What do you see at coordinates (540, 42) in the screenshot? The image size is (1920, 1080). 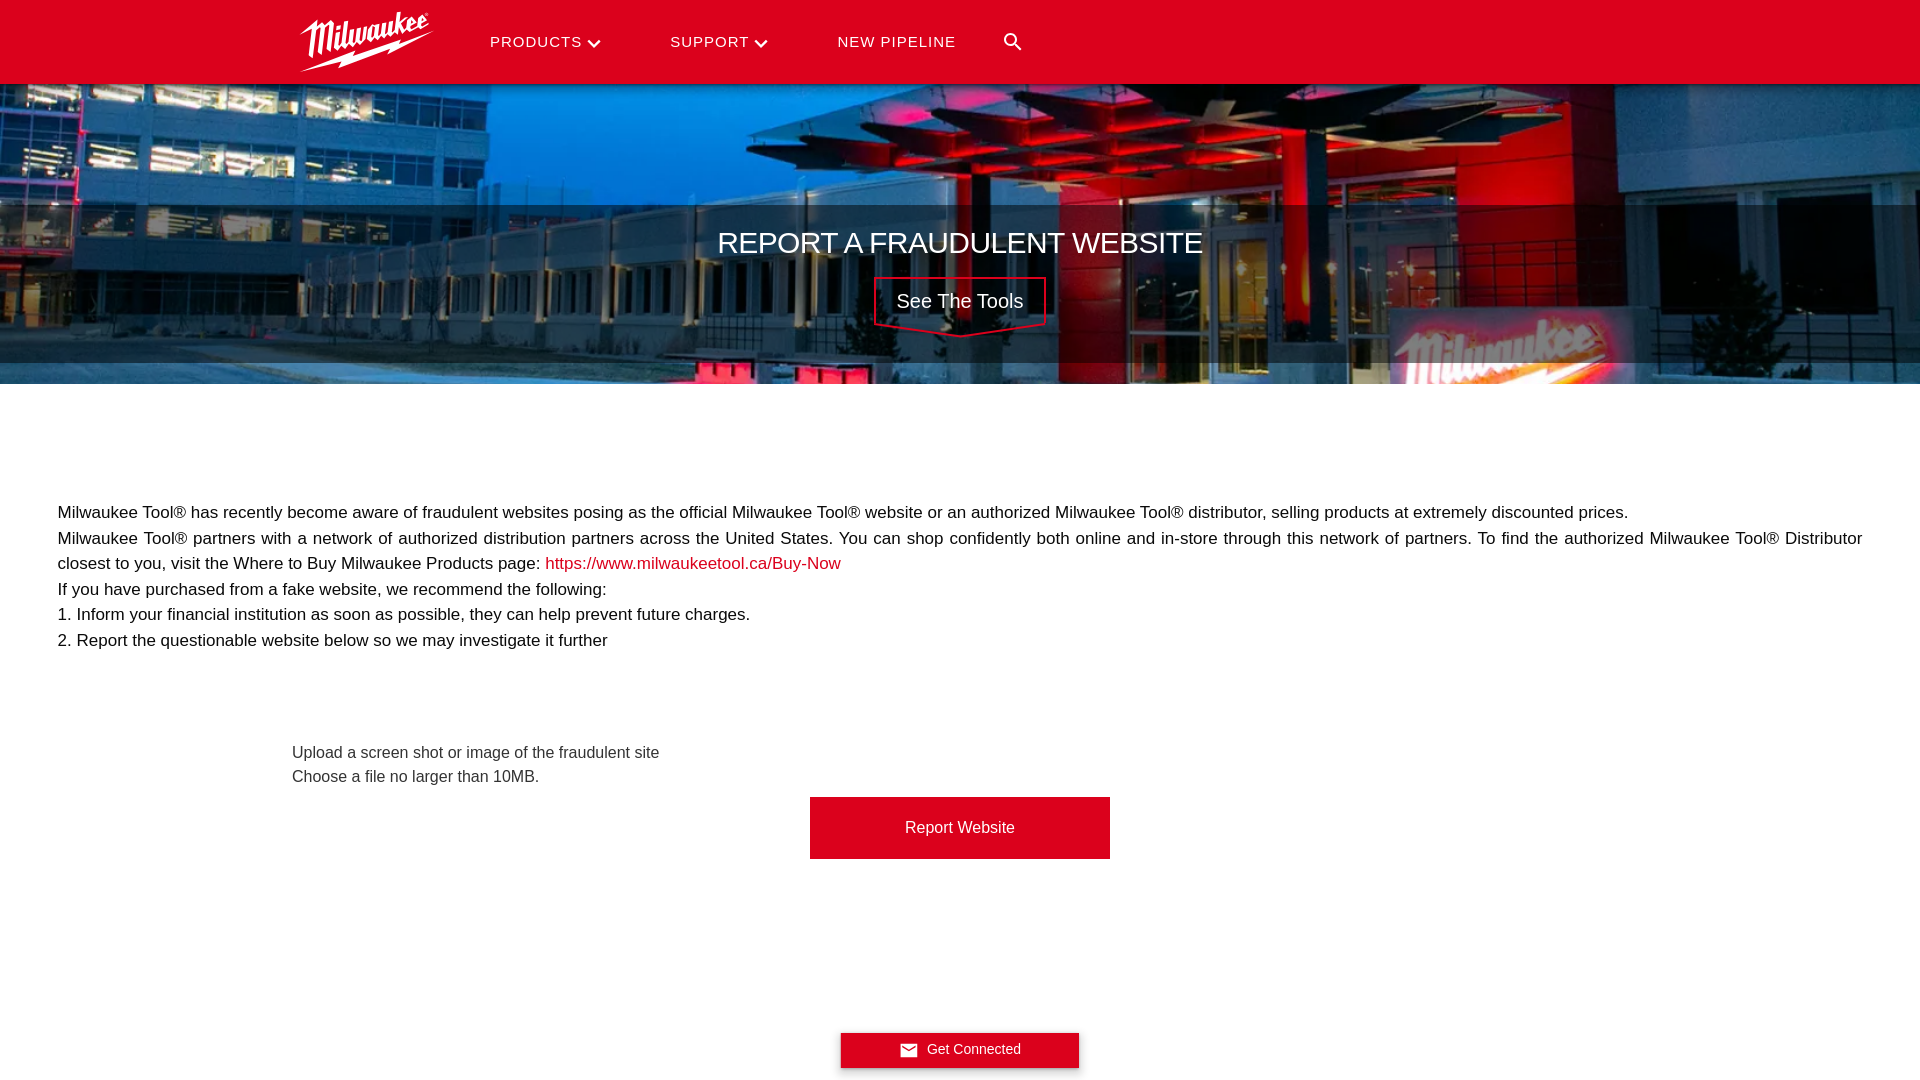 I see `PRODUCTS` at bounding box center [540, 42].